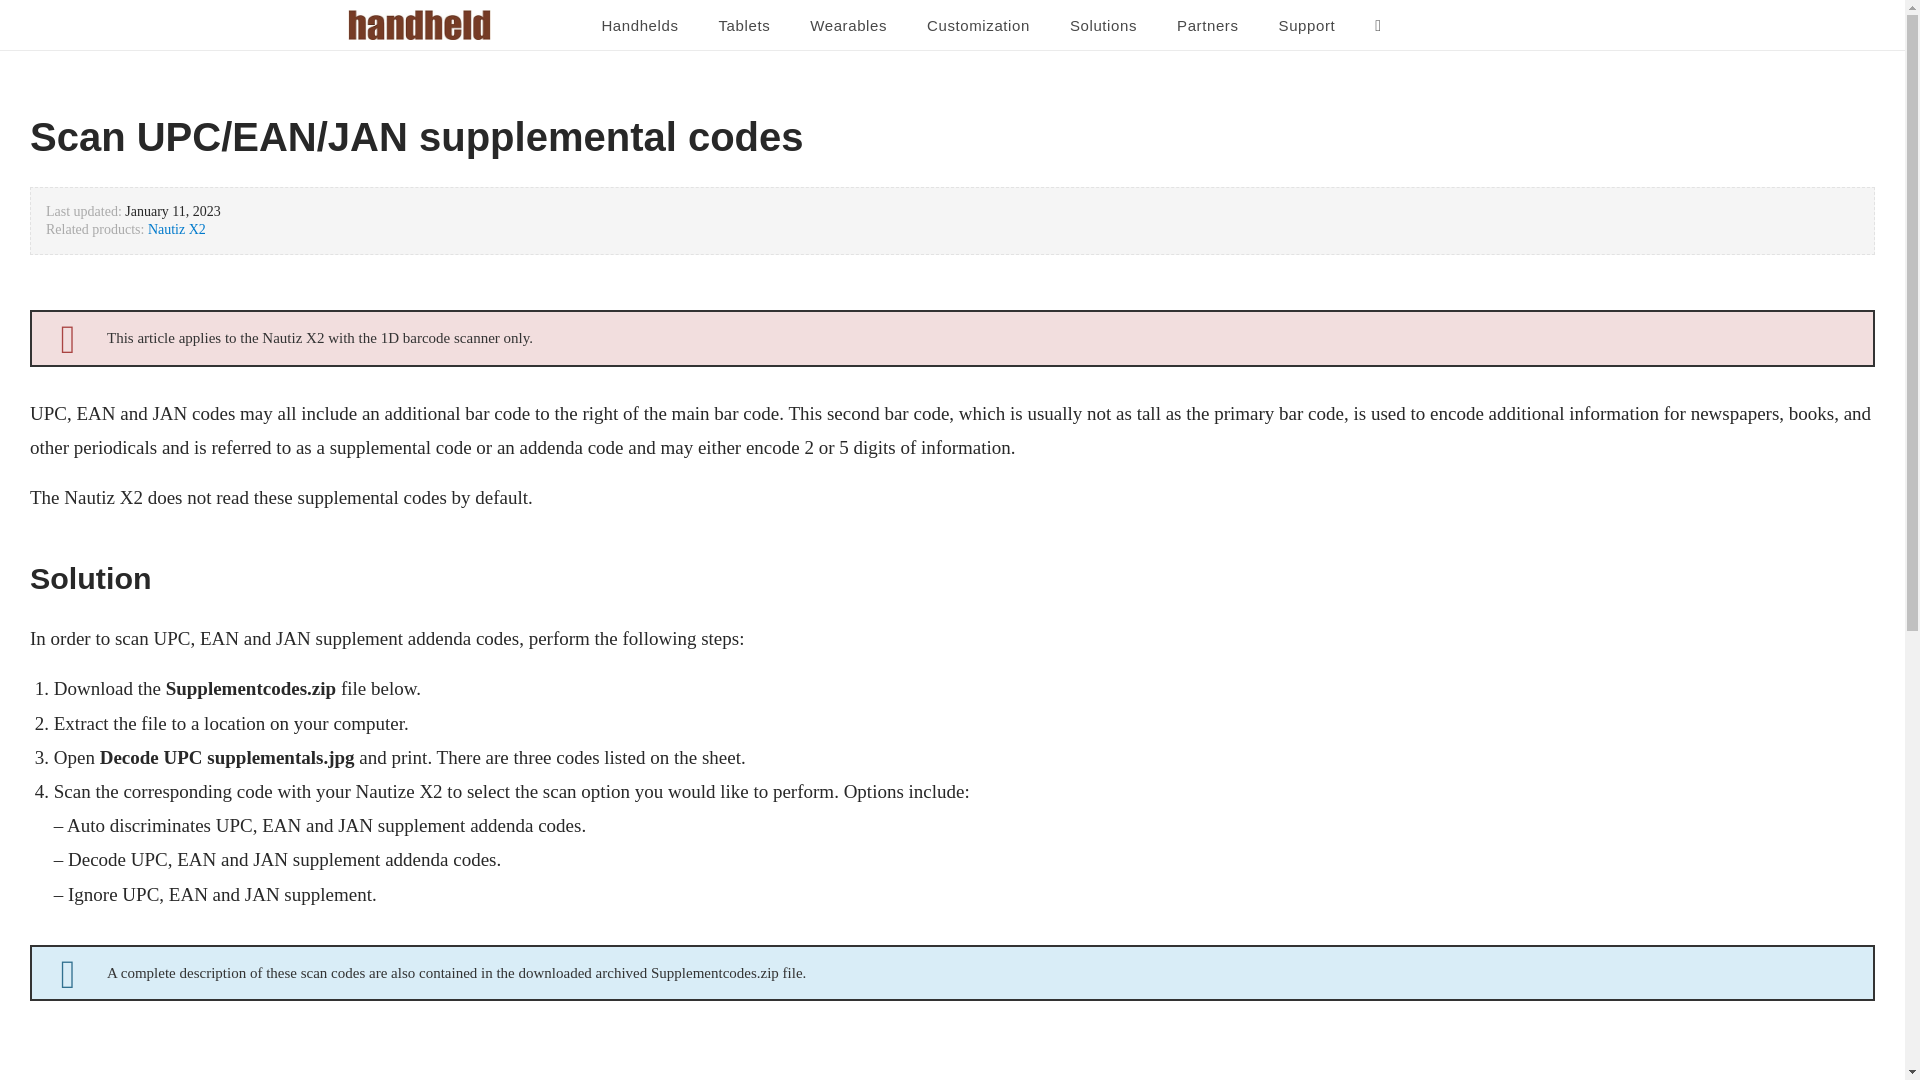 This screenshot has height=1080, width=1920. What do you see at coordinates (978, 26) in the screenshot?
I see `Customization` at bounding box center [978, 26].